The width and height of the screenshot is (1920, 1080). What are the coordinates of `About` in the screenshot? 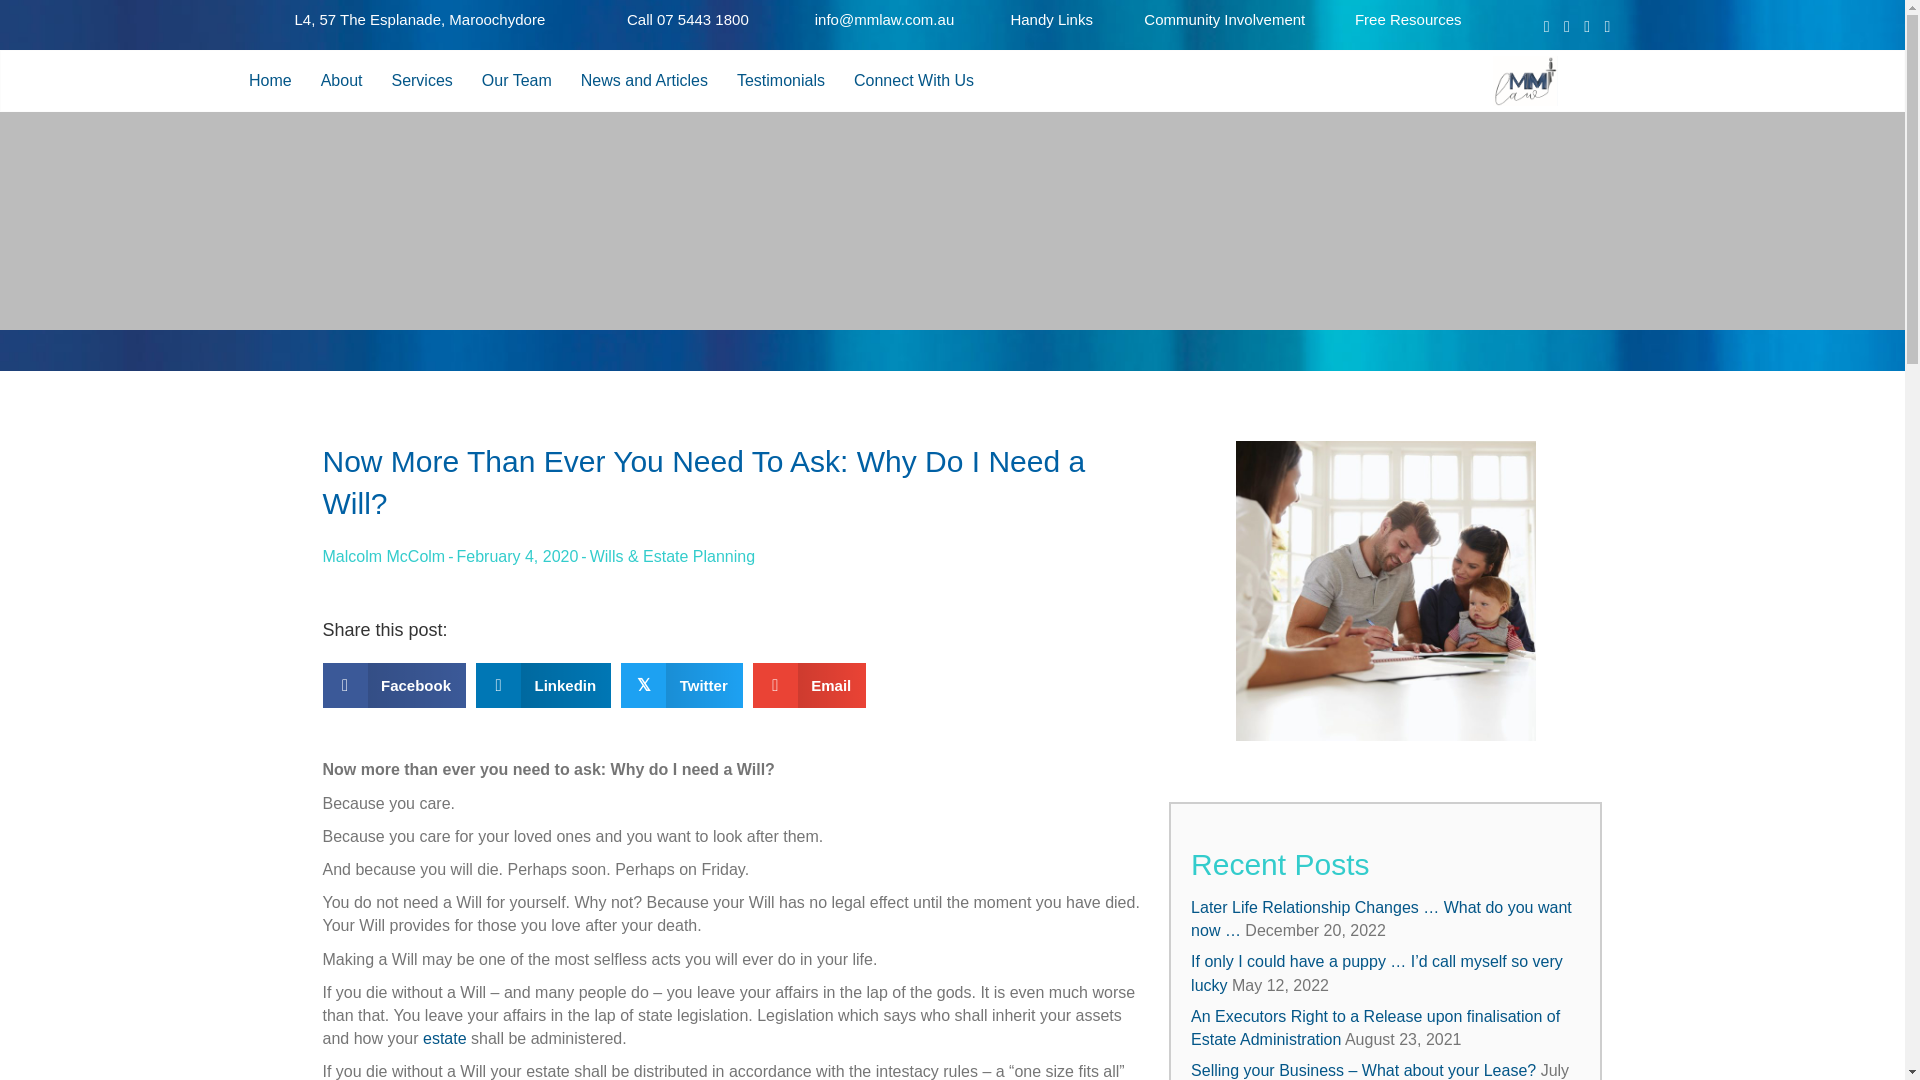 It's located at (342, 80).